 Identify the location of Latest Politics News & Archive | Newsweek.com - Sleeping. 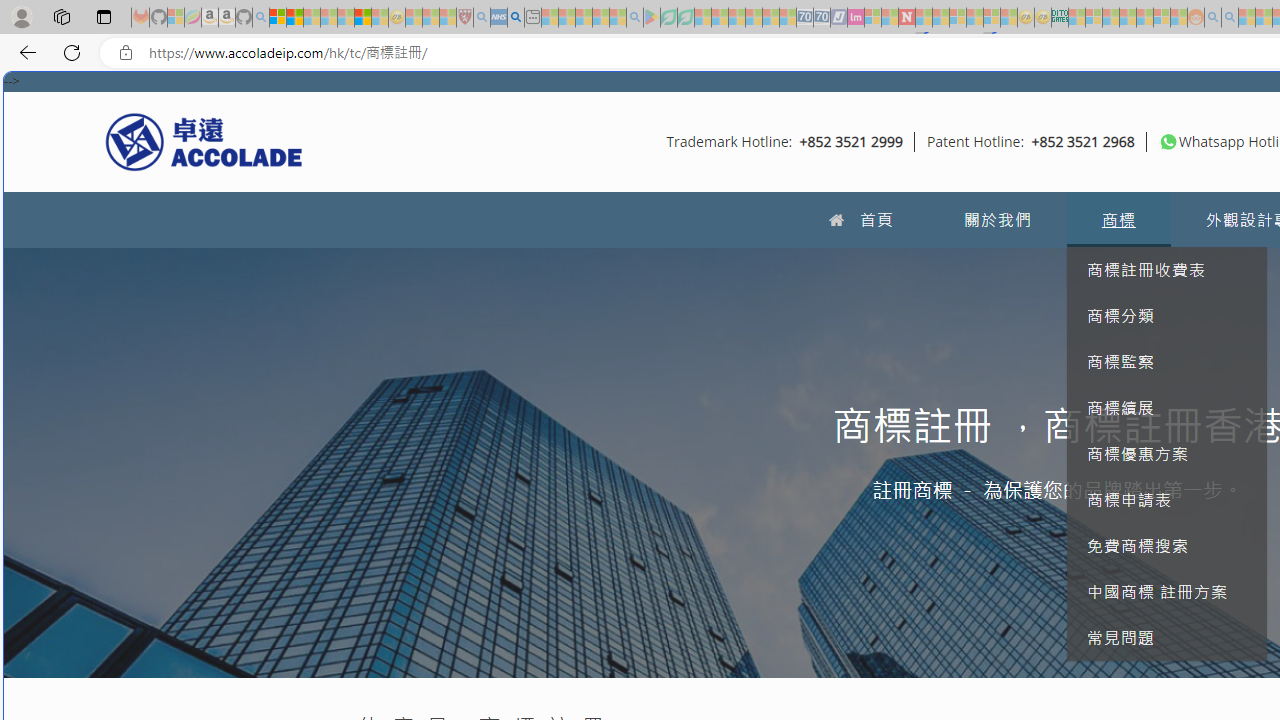
(906, 18).